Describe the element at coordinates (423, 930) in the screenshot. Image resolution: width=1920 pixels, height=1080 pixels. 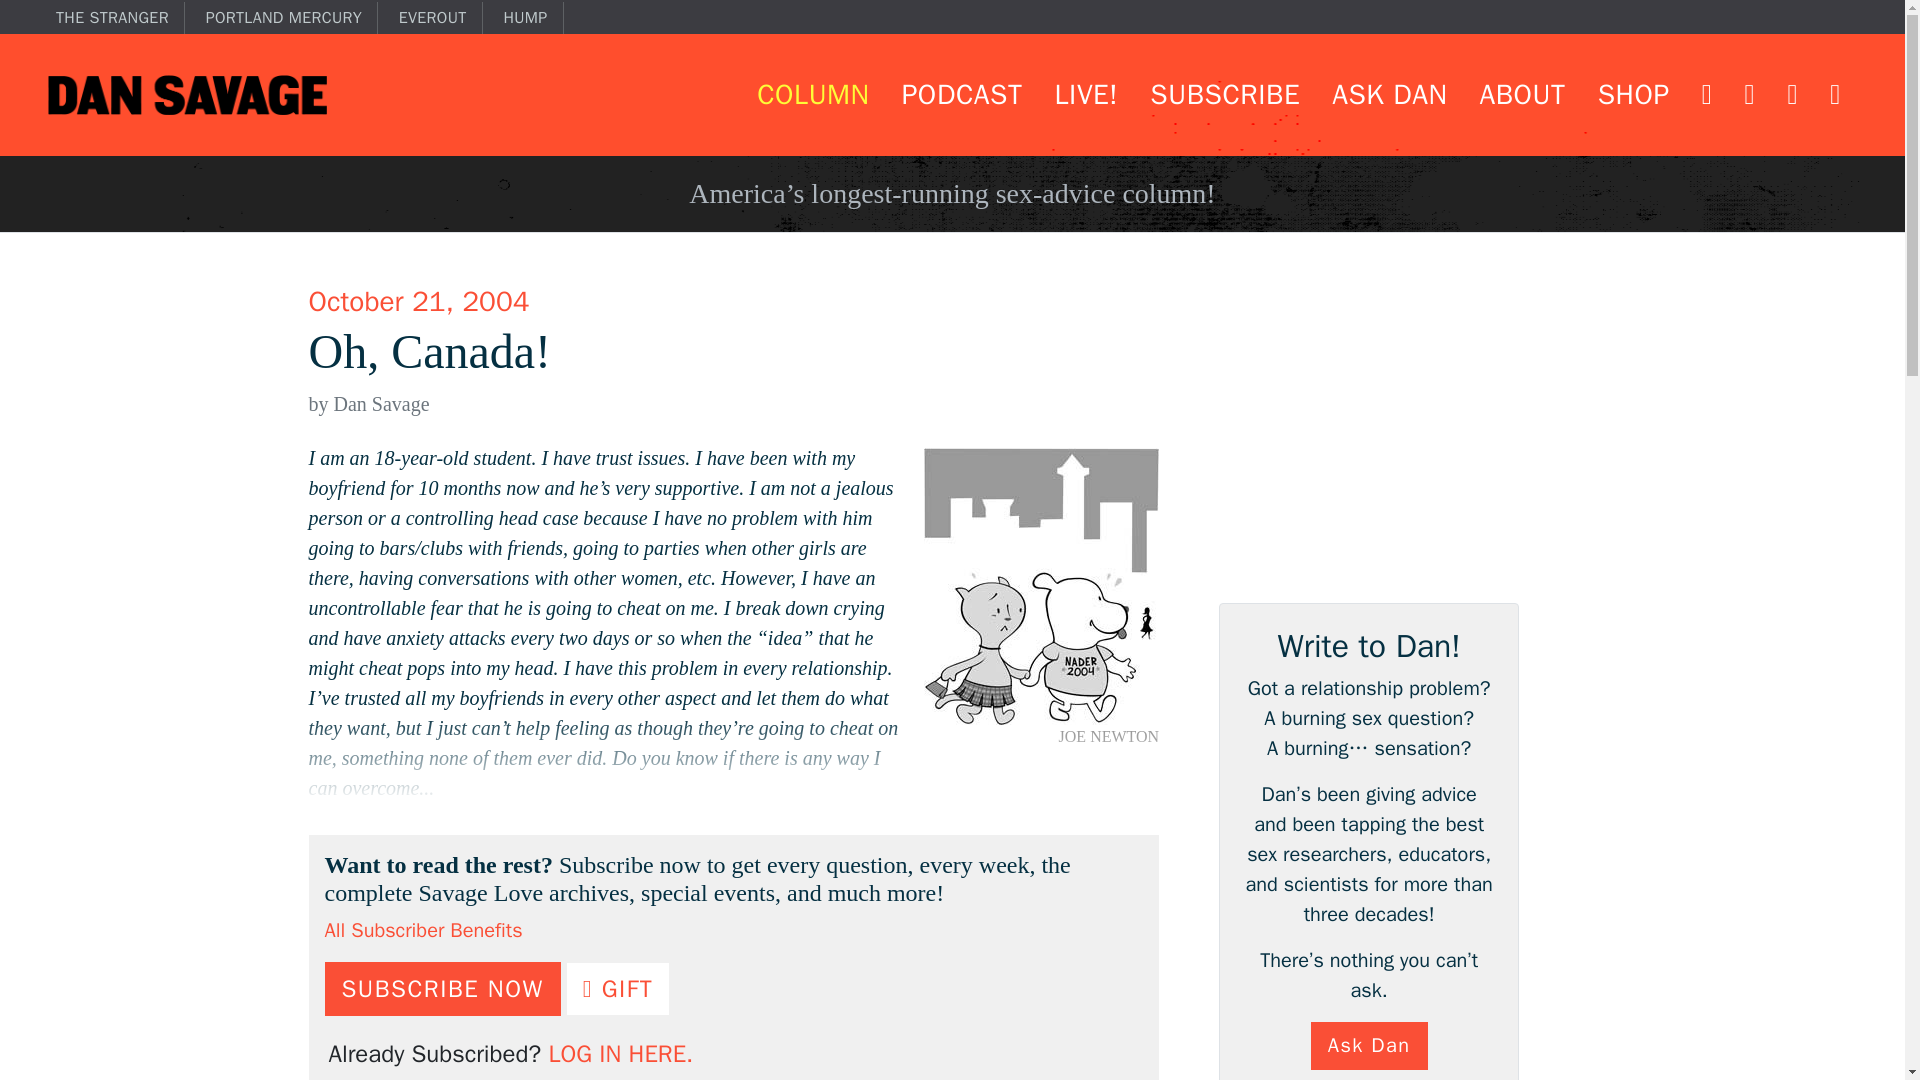
I see `All Subscriber Benefits` at that location.